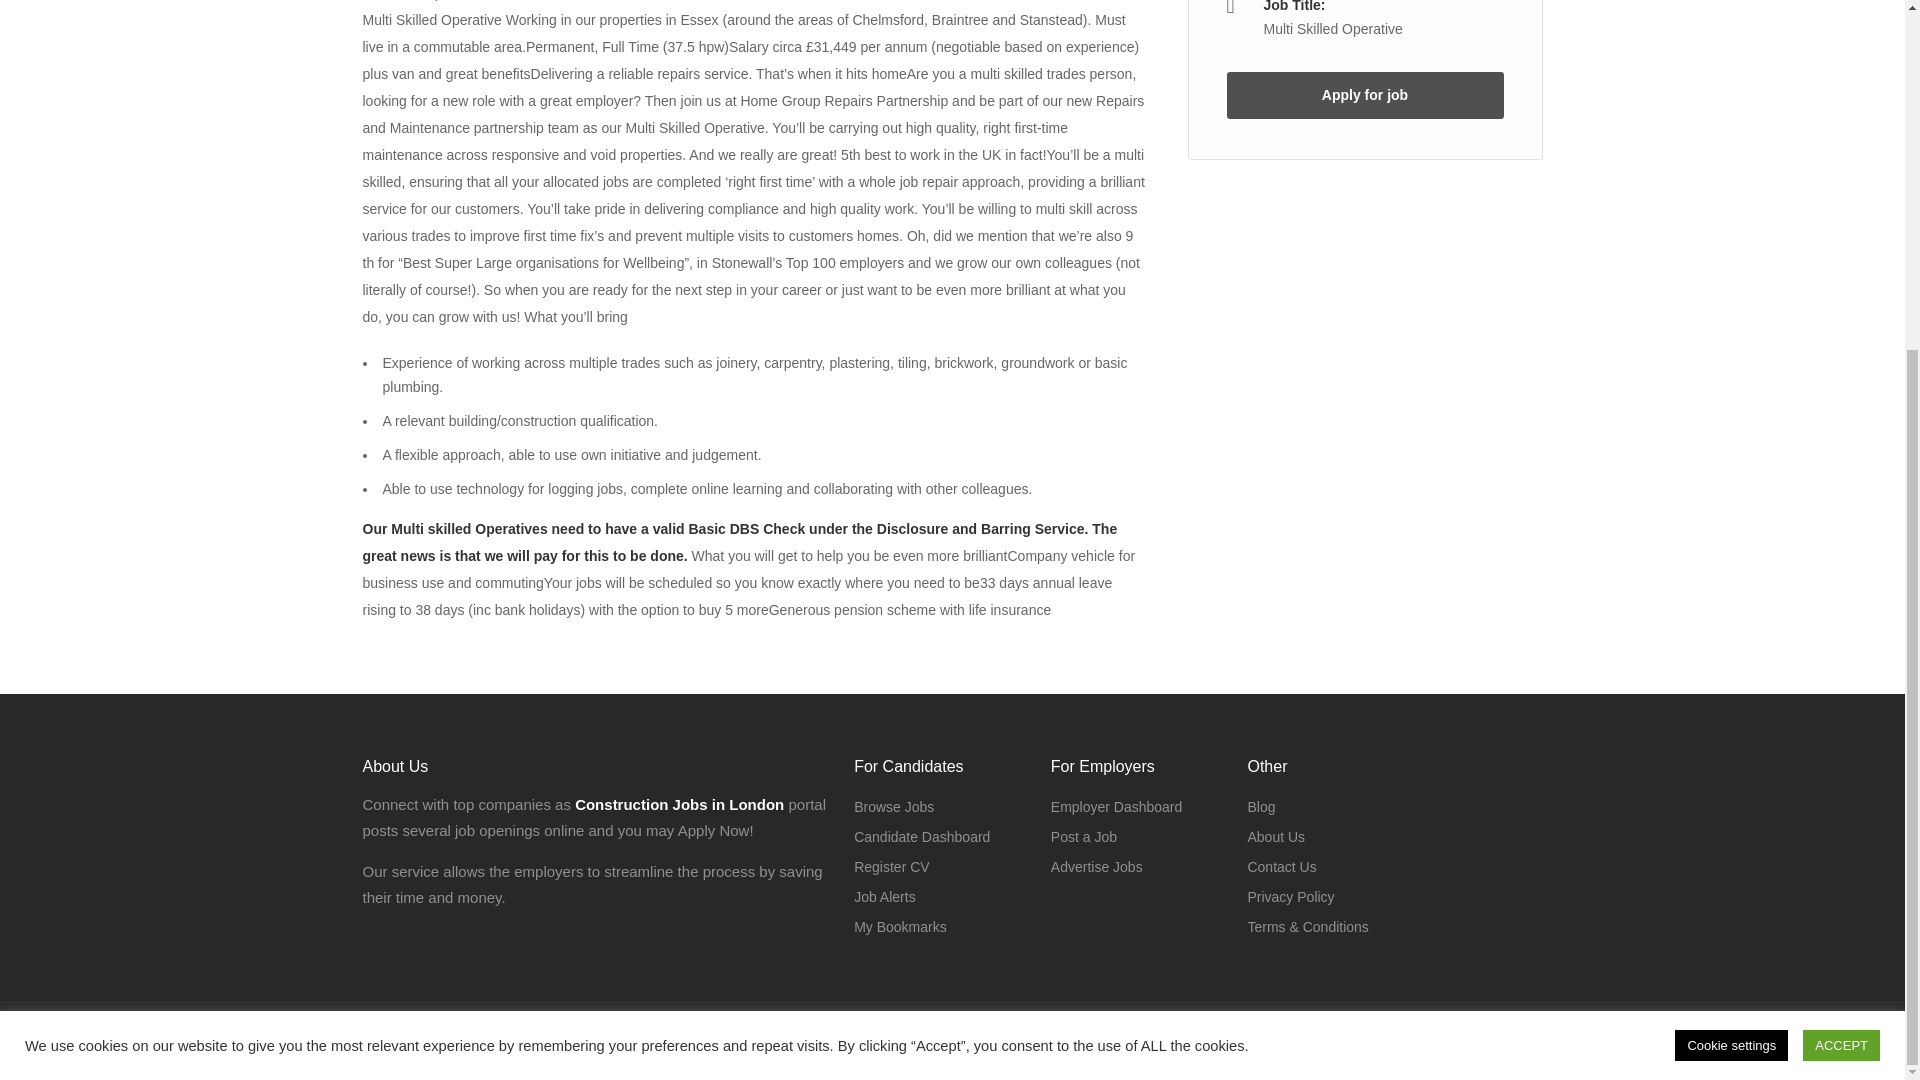 This screenshot has width=1920, height=1080. Describe the element at coordinates (678, 804) in the screenshot. I see `Construction Jobs in London` at that location.